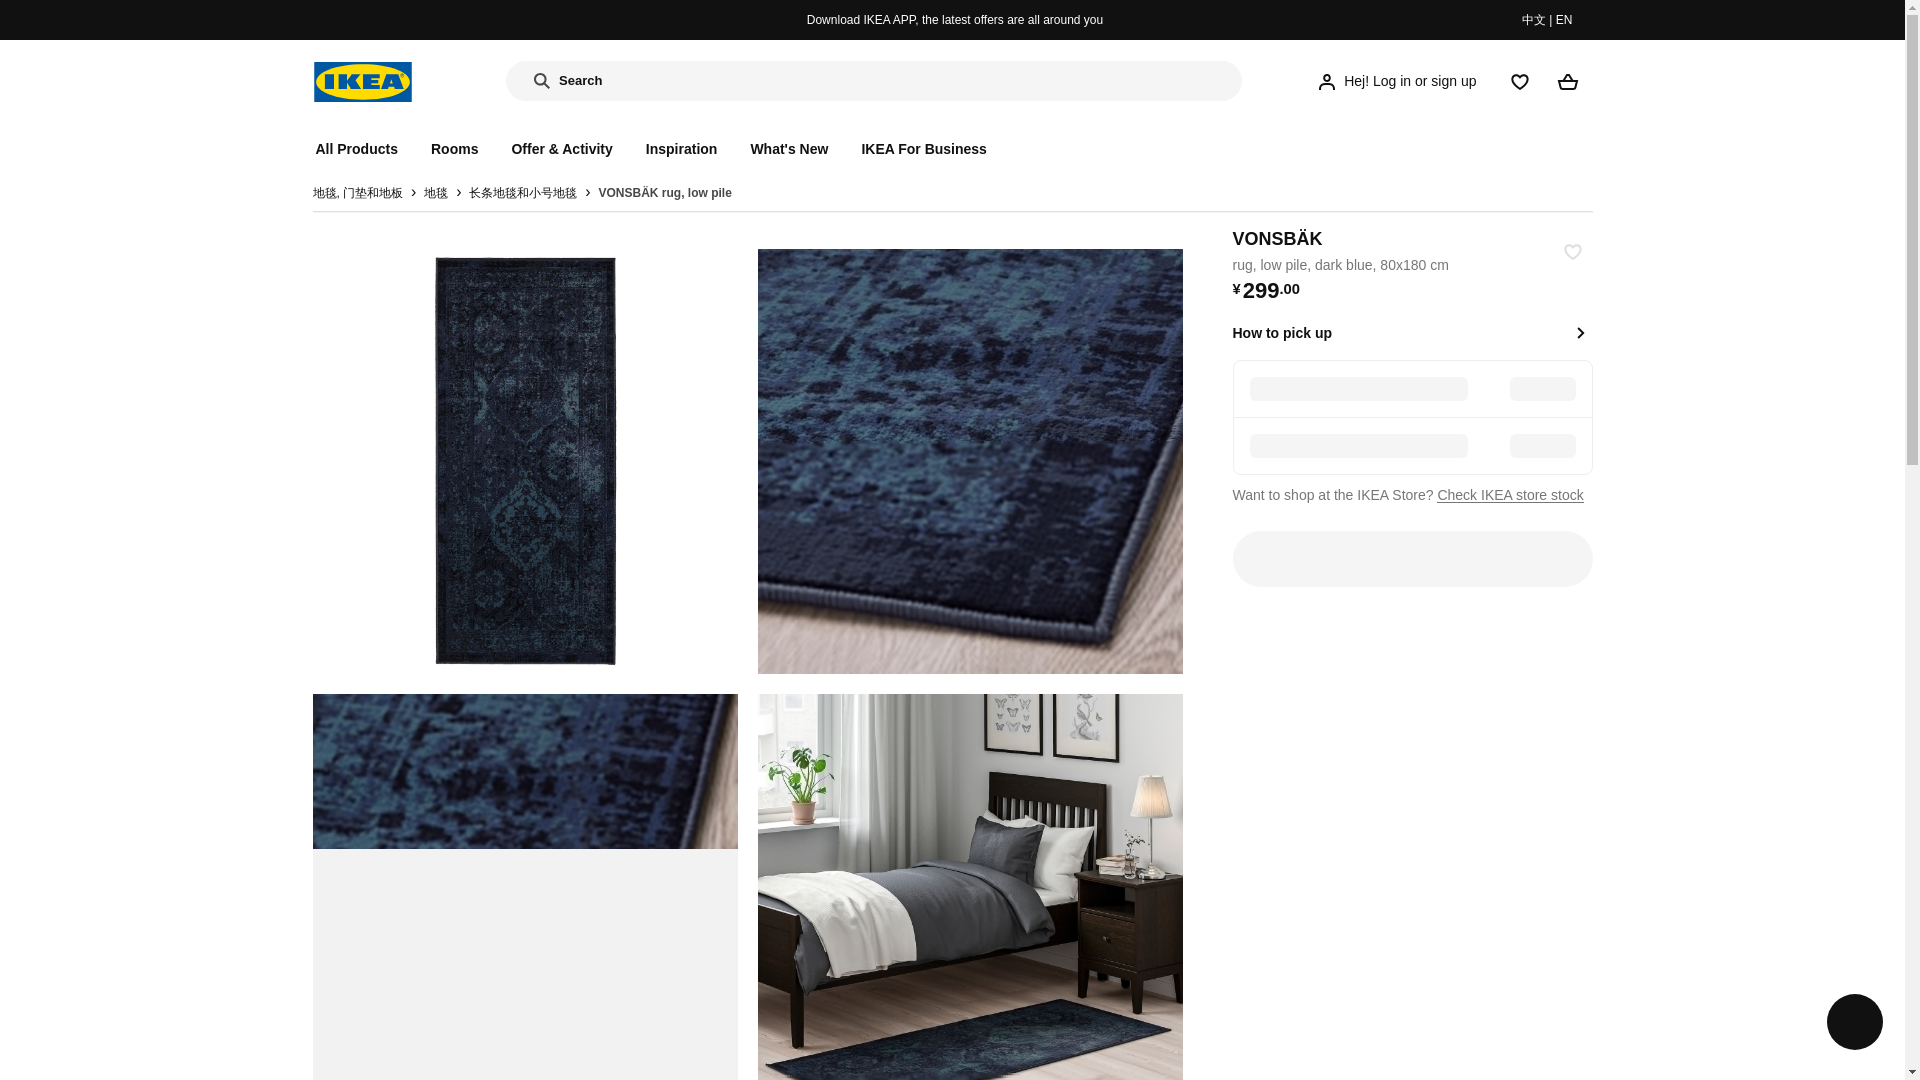  What do you see at coordinates (1509, 494) in the screenshot?
I see `Check IKEA store stock` at bounding box center [1509, 494].